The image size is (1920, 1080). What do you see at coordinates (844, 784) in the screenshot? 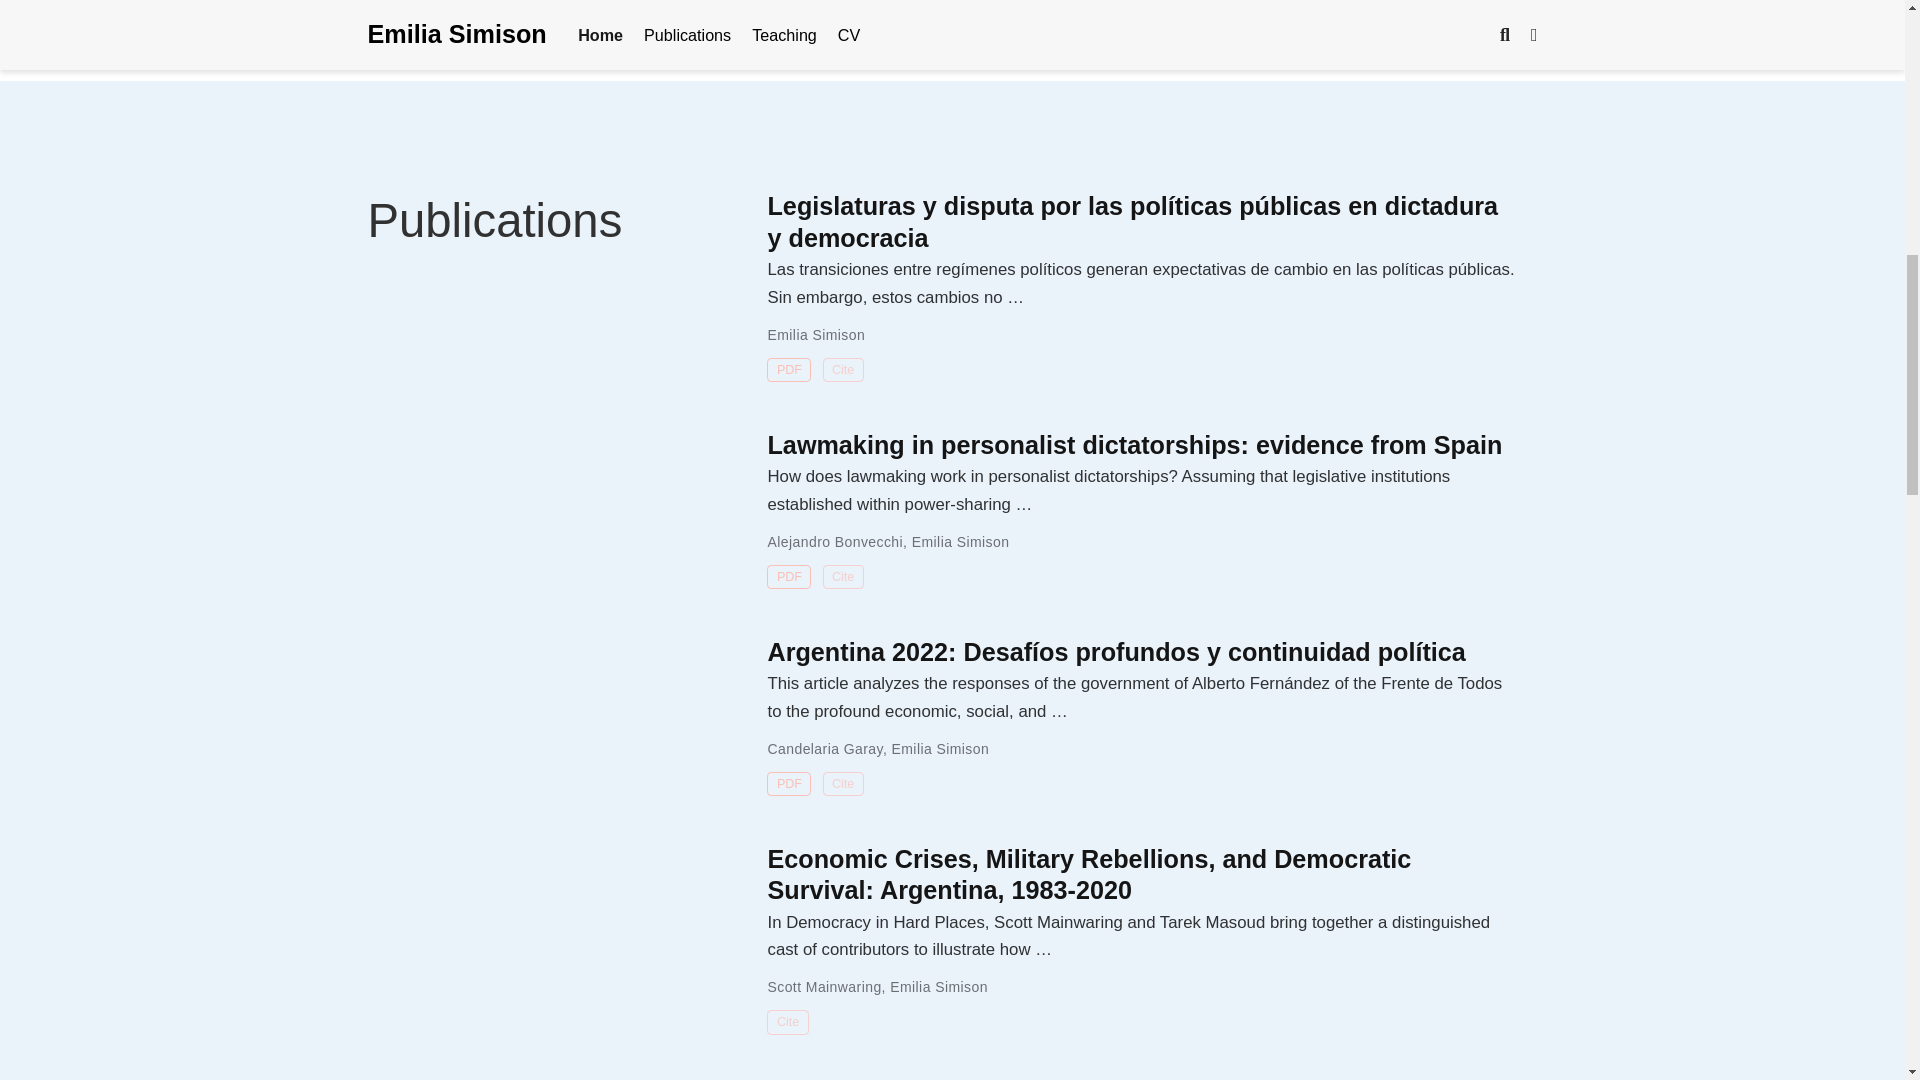
I see `Cite` at bounding box center [844, 784].